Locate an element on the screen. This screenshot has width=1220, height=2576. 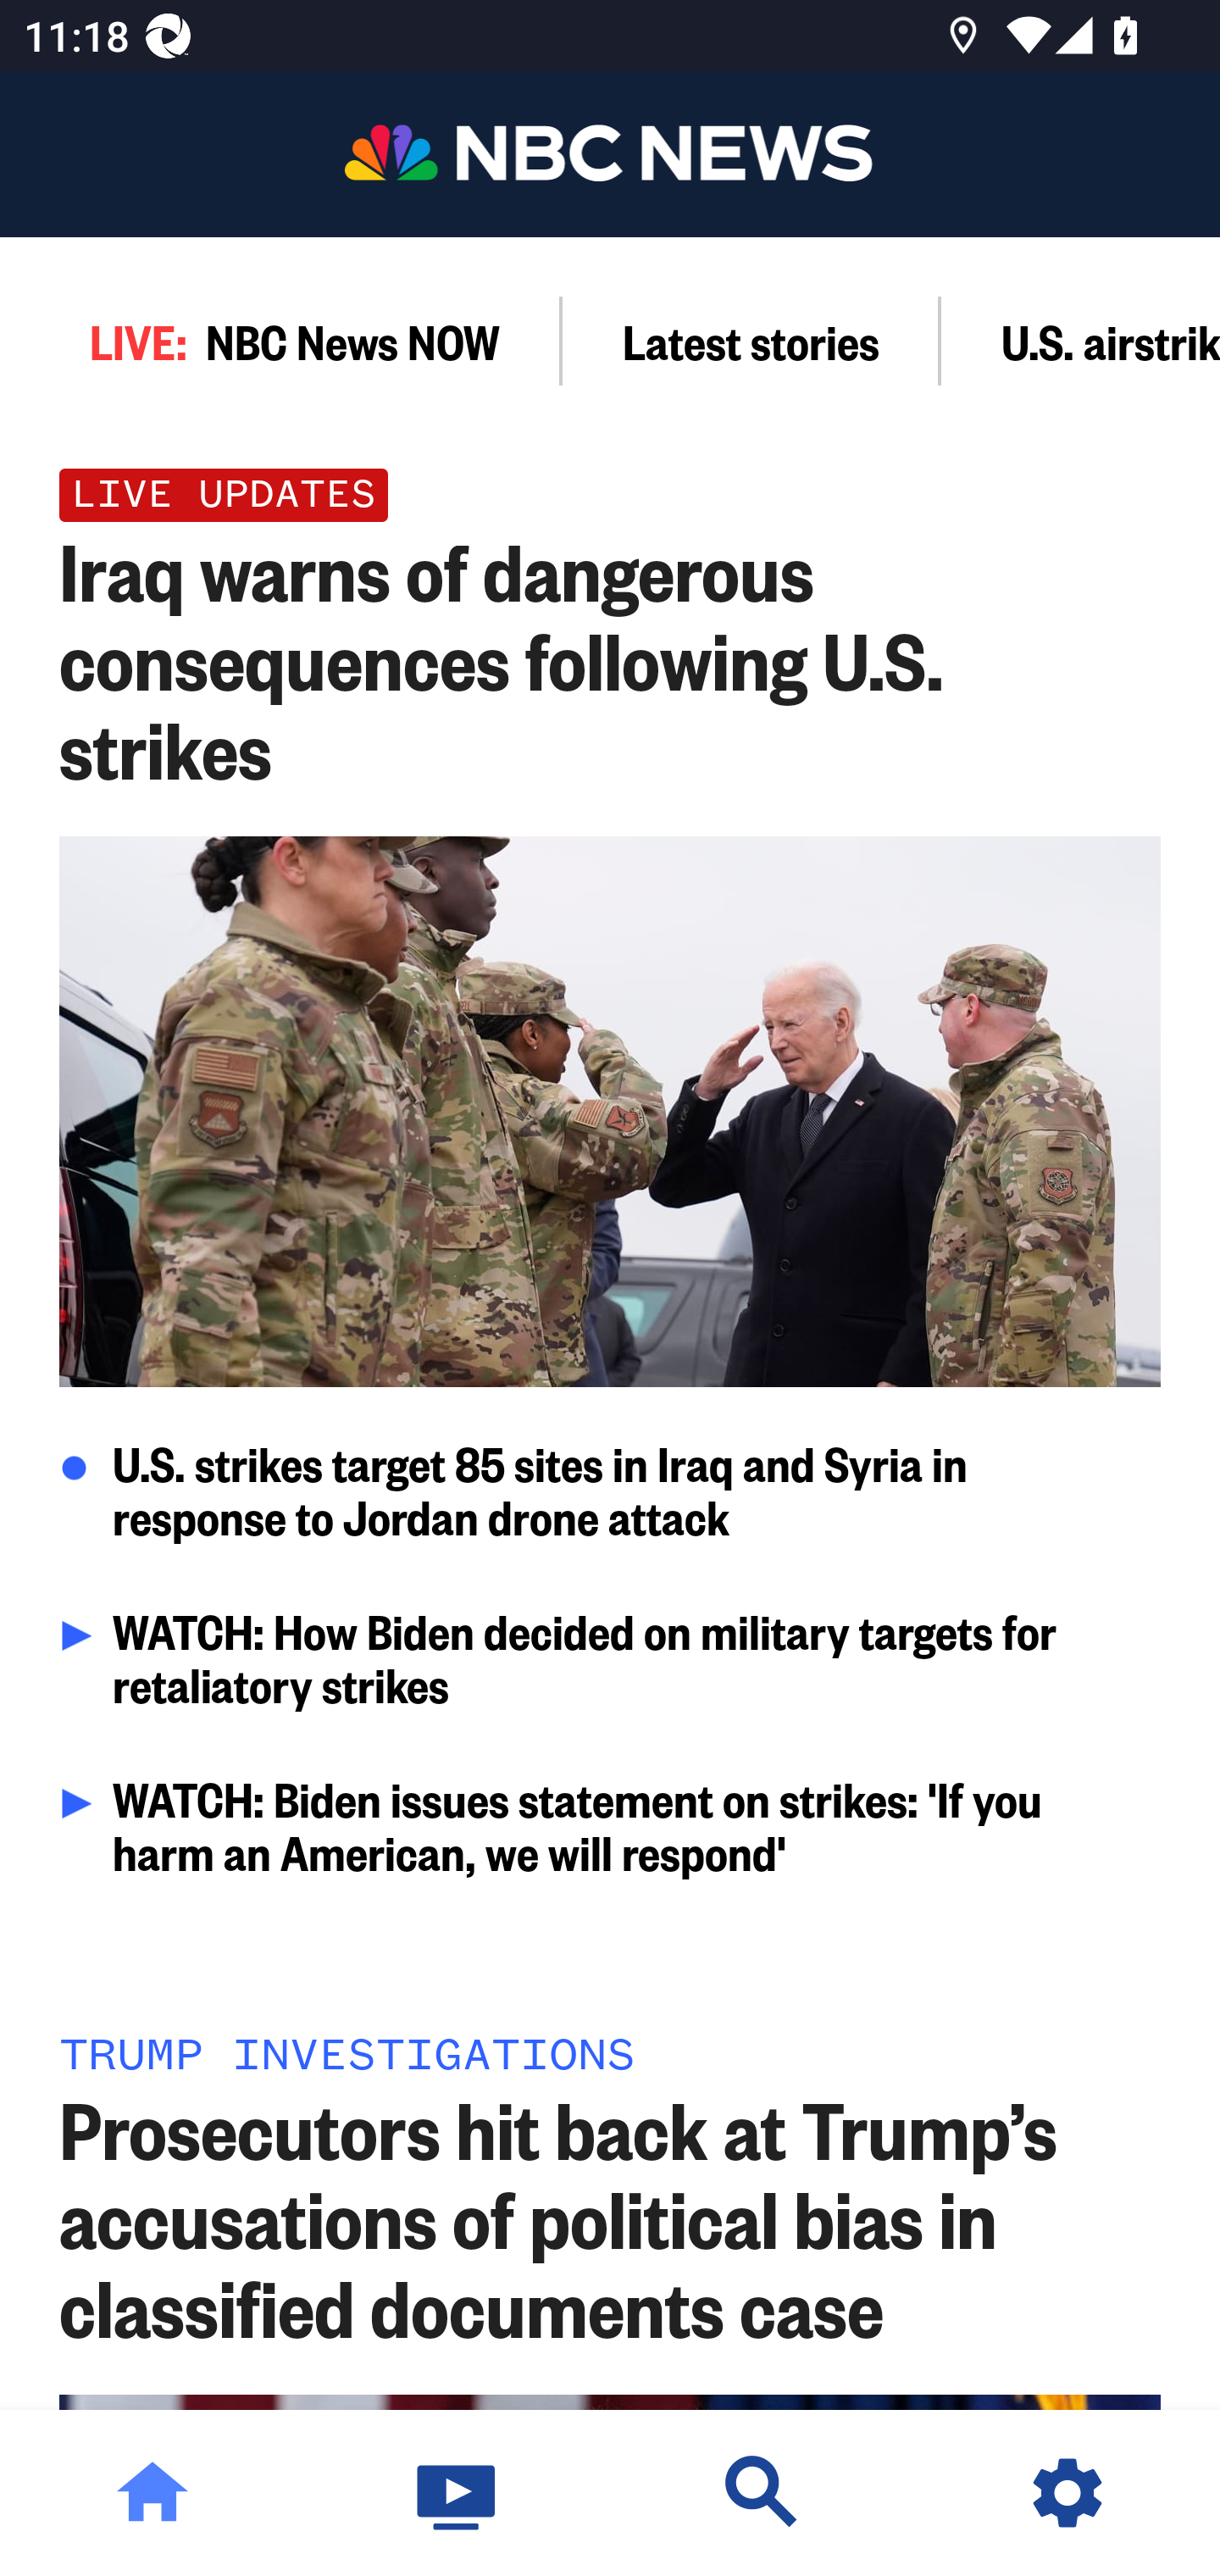
Watch is located at coordinates (457, 2493).